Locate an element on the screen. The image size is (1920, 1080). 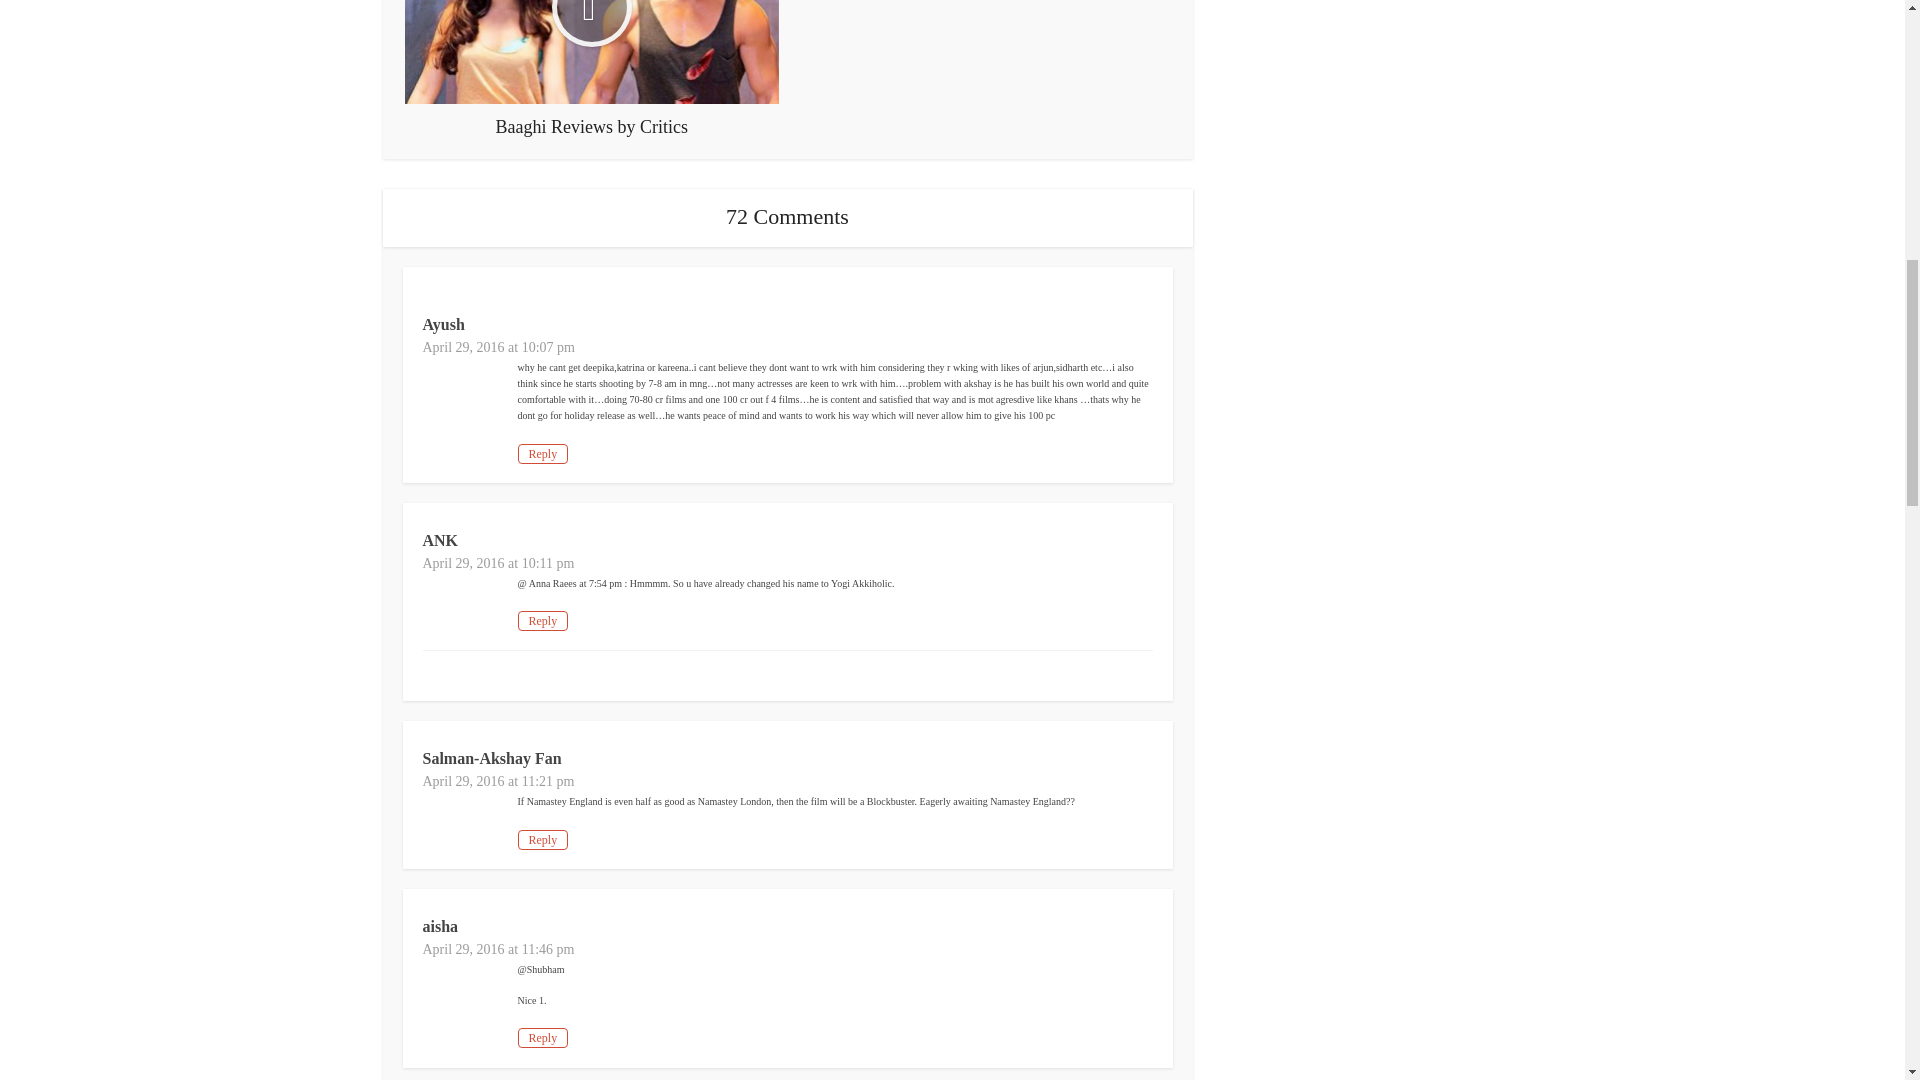
Reply is located at coordinates (543, 840).